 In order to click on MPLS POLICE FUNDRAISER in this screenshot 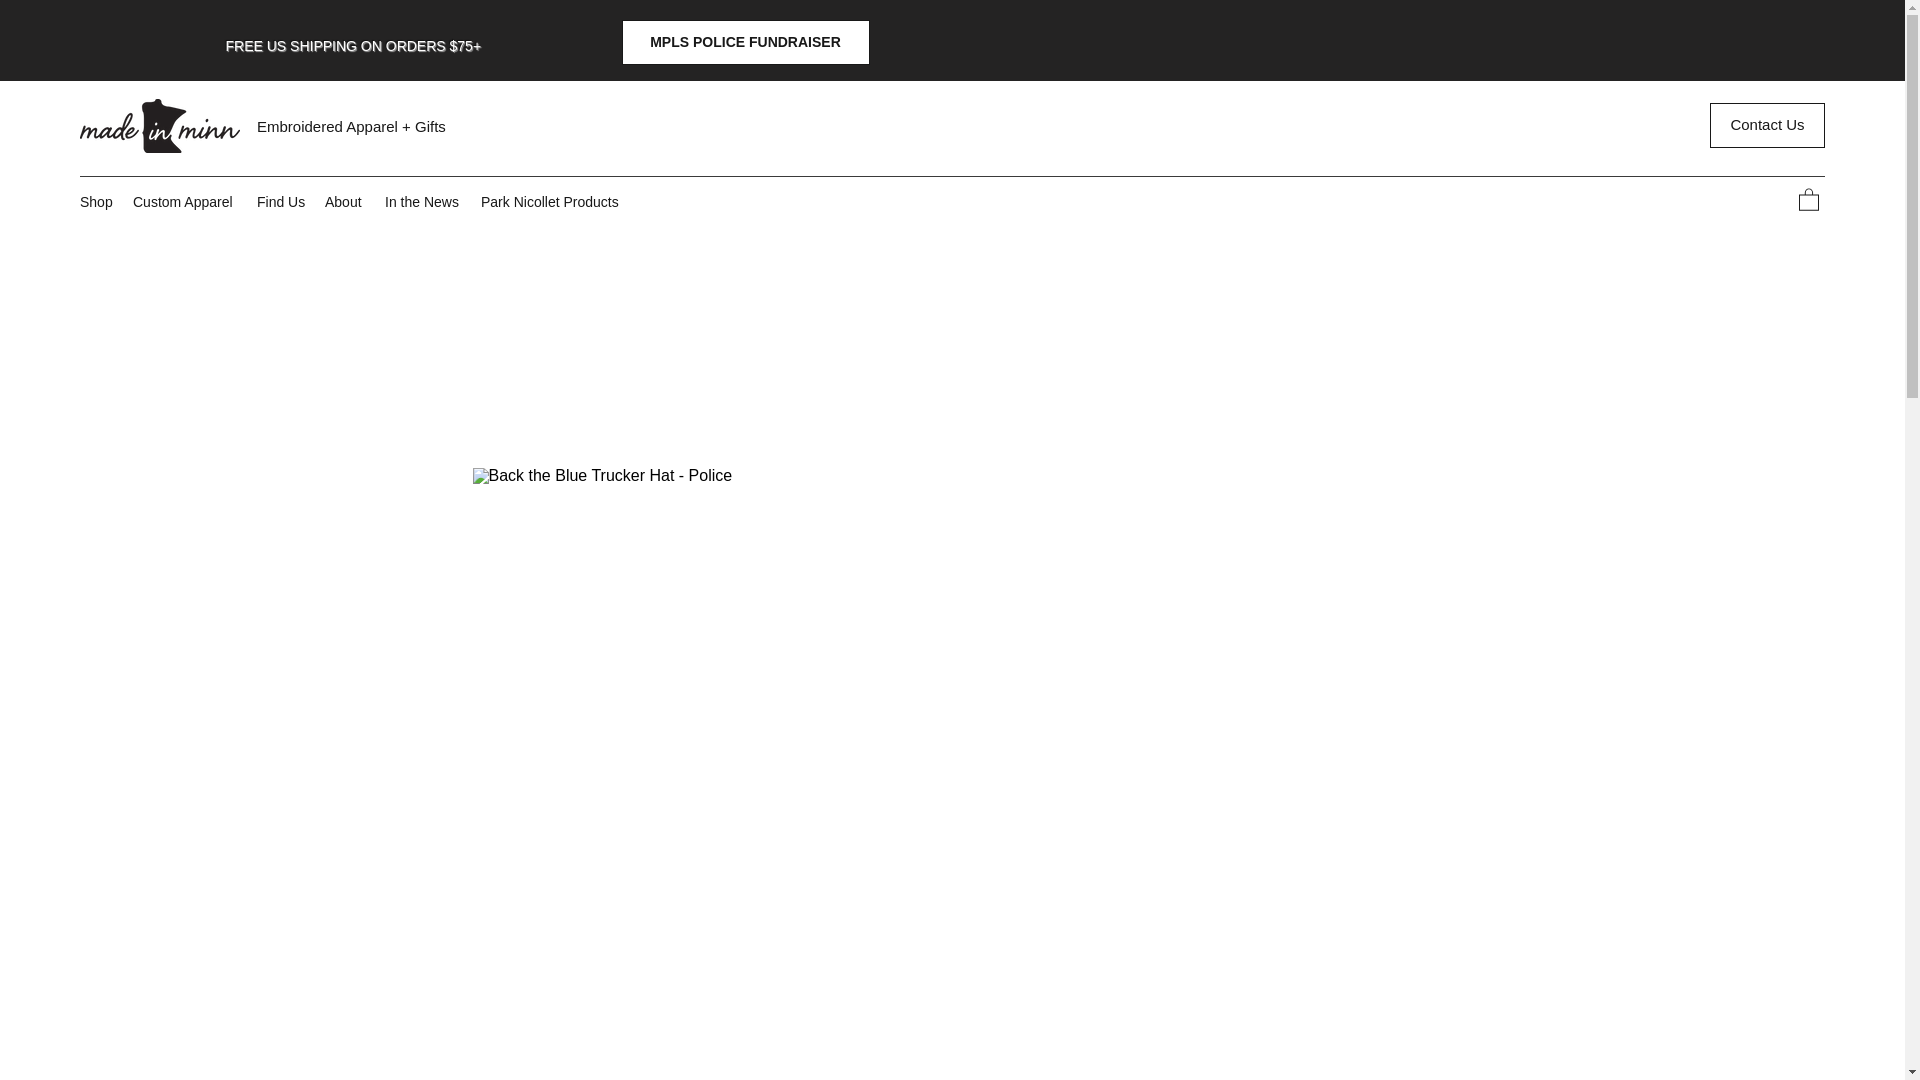, I will do `click(746, 42)`.